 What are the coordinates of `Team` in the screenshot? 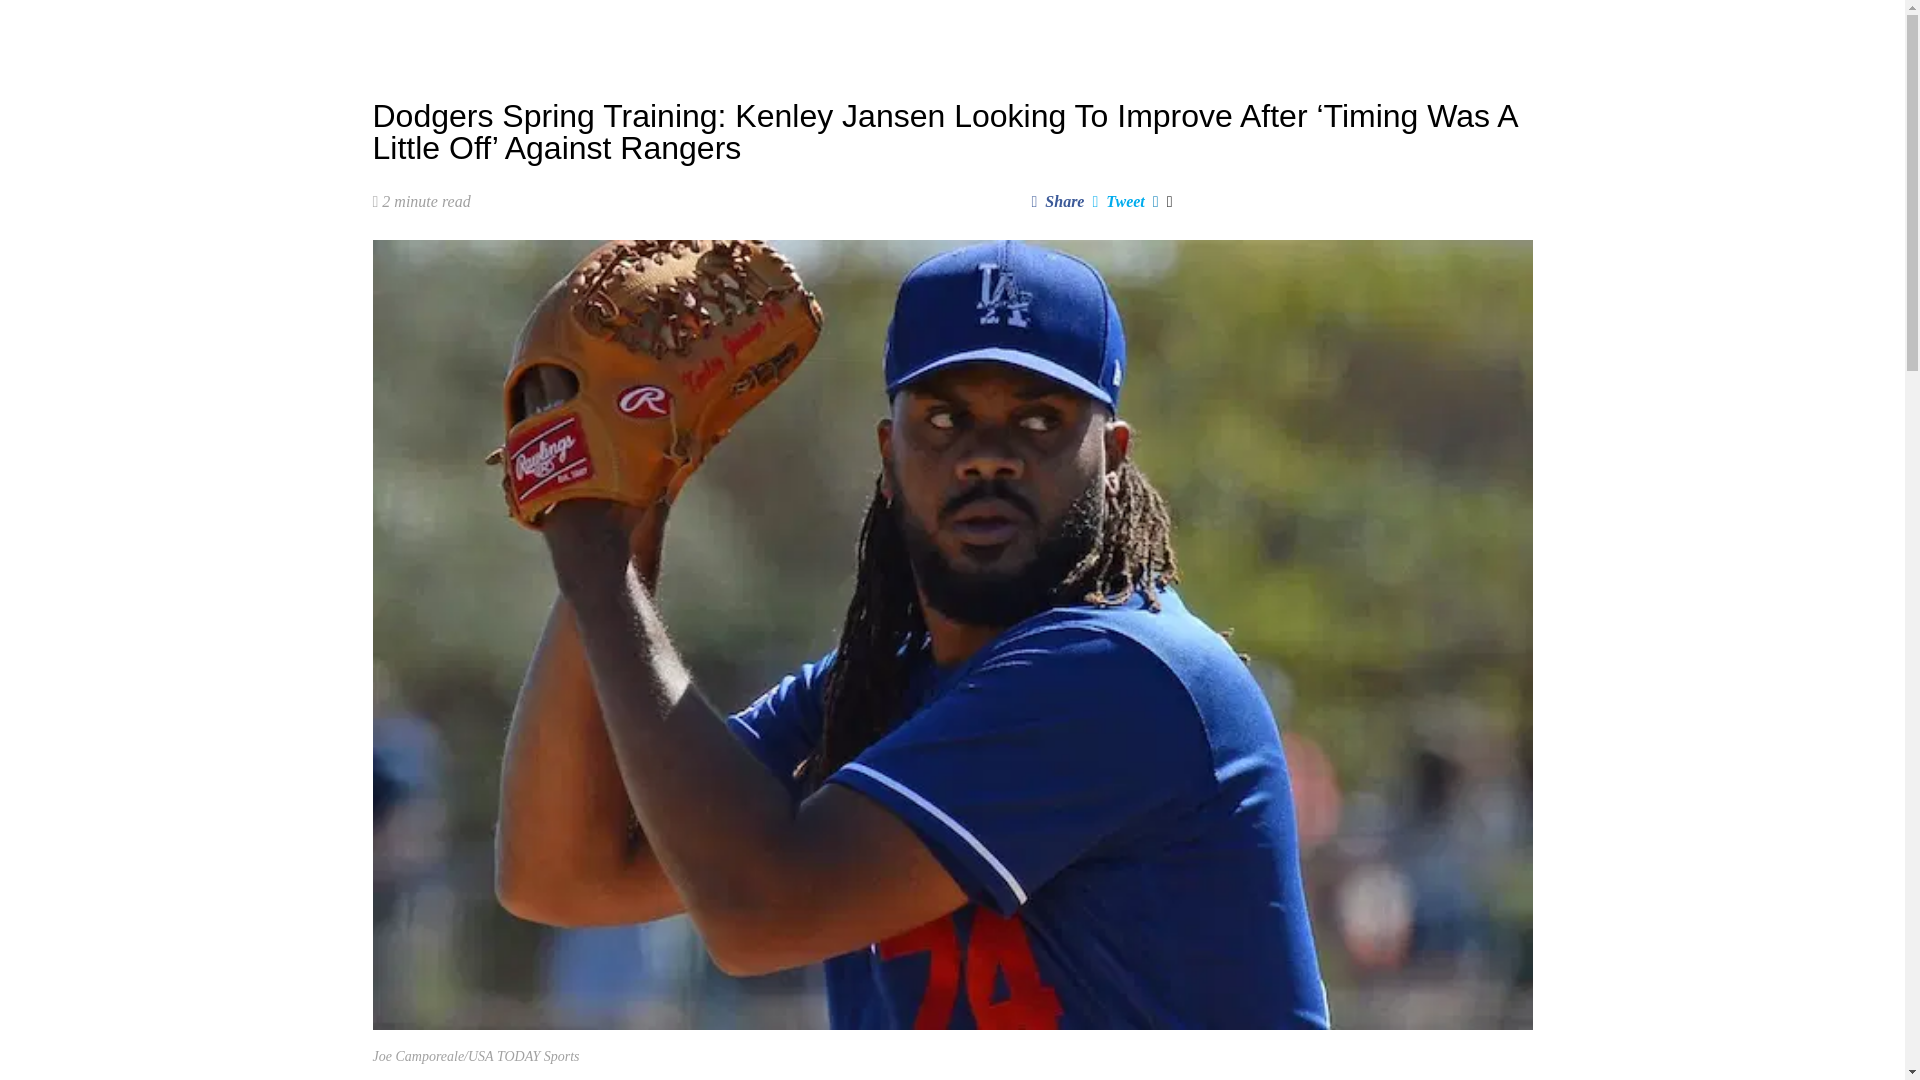 It's located at (844, 30).